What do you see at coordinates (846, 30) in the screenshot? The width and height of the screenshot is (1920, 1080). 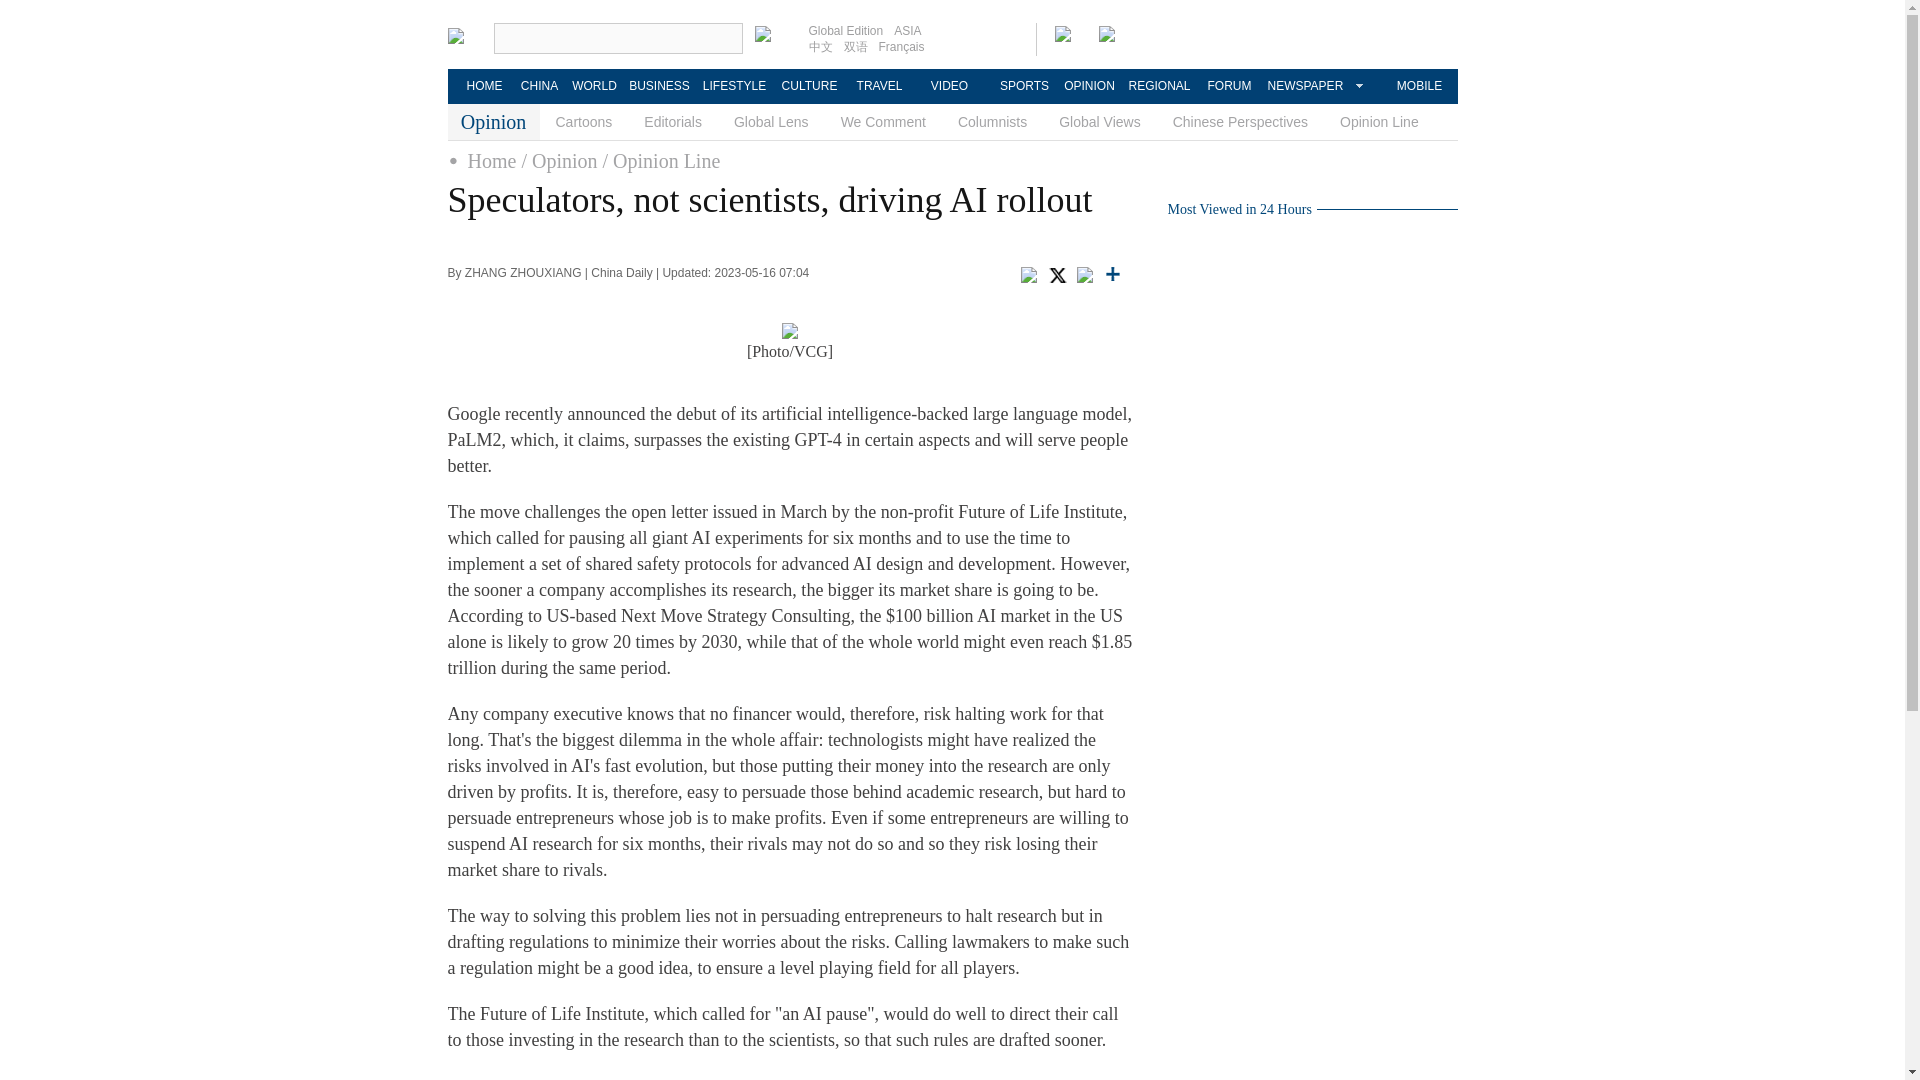 I see `Global Edition` at bounding box center [846, 30].